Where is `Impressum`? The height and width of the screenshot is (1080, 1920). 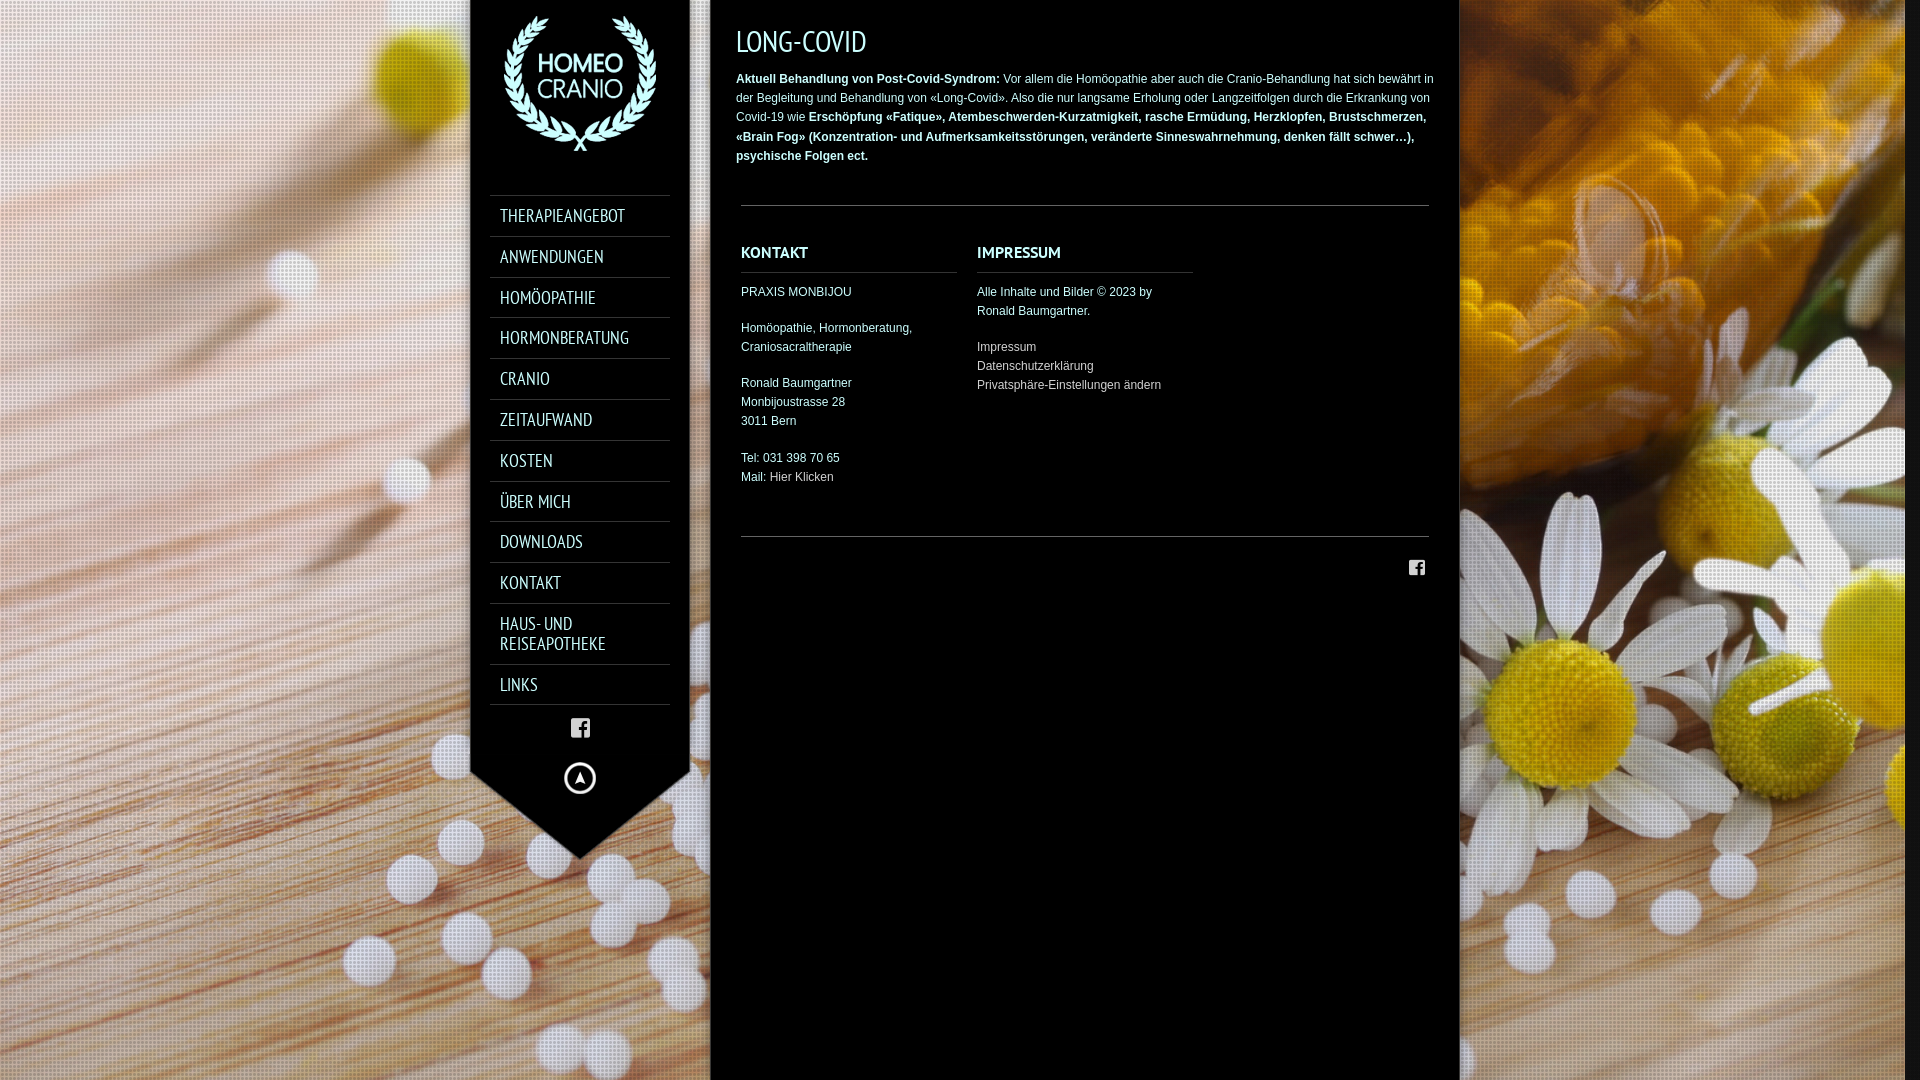 Impressum is located at coordinates (1006, 347).